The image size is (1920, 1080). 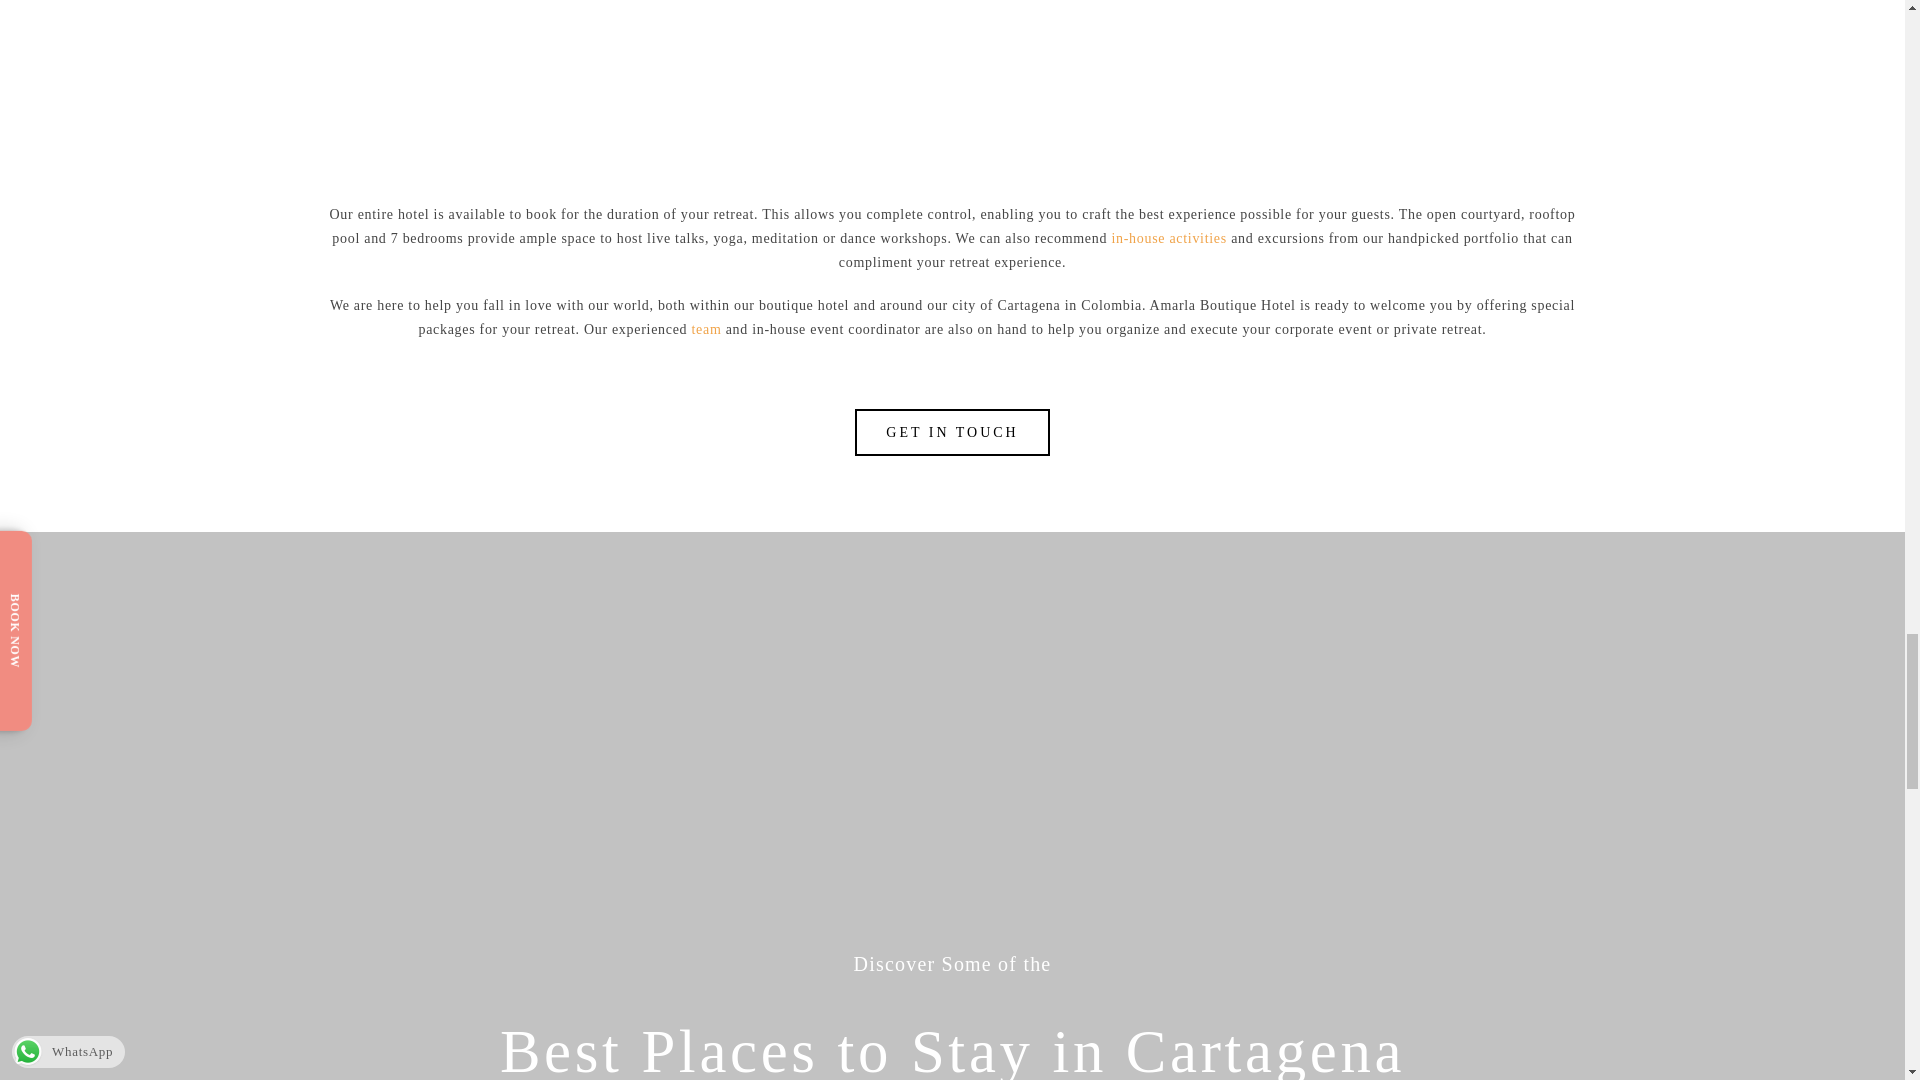 What do you see at coordinates (951, 432) in the screenshot?
I see `GET IN TOUCH` at bounding box center [951, 432].